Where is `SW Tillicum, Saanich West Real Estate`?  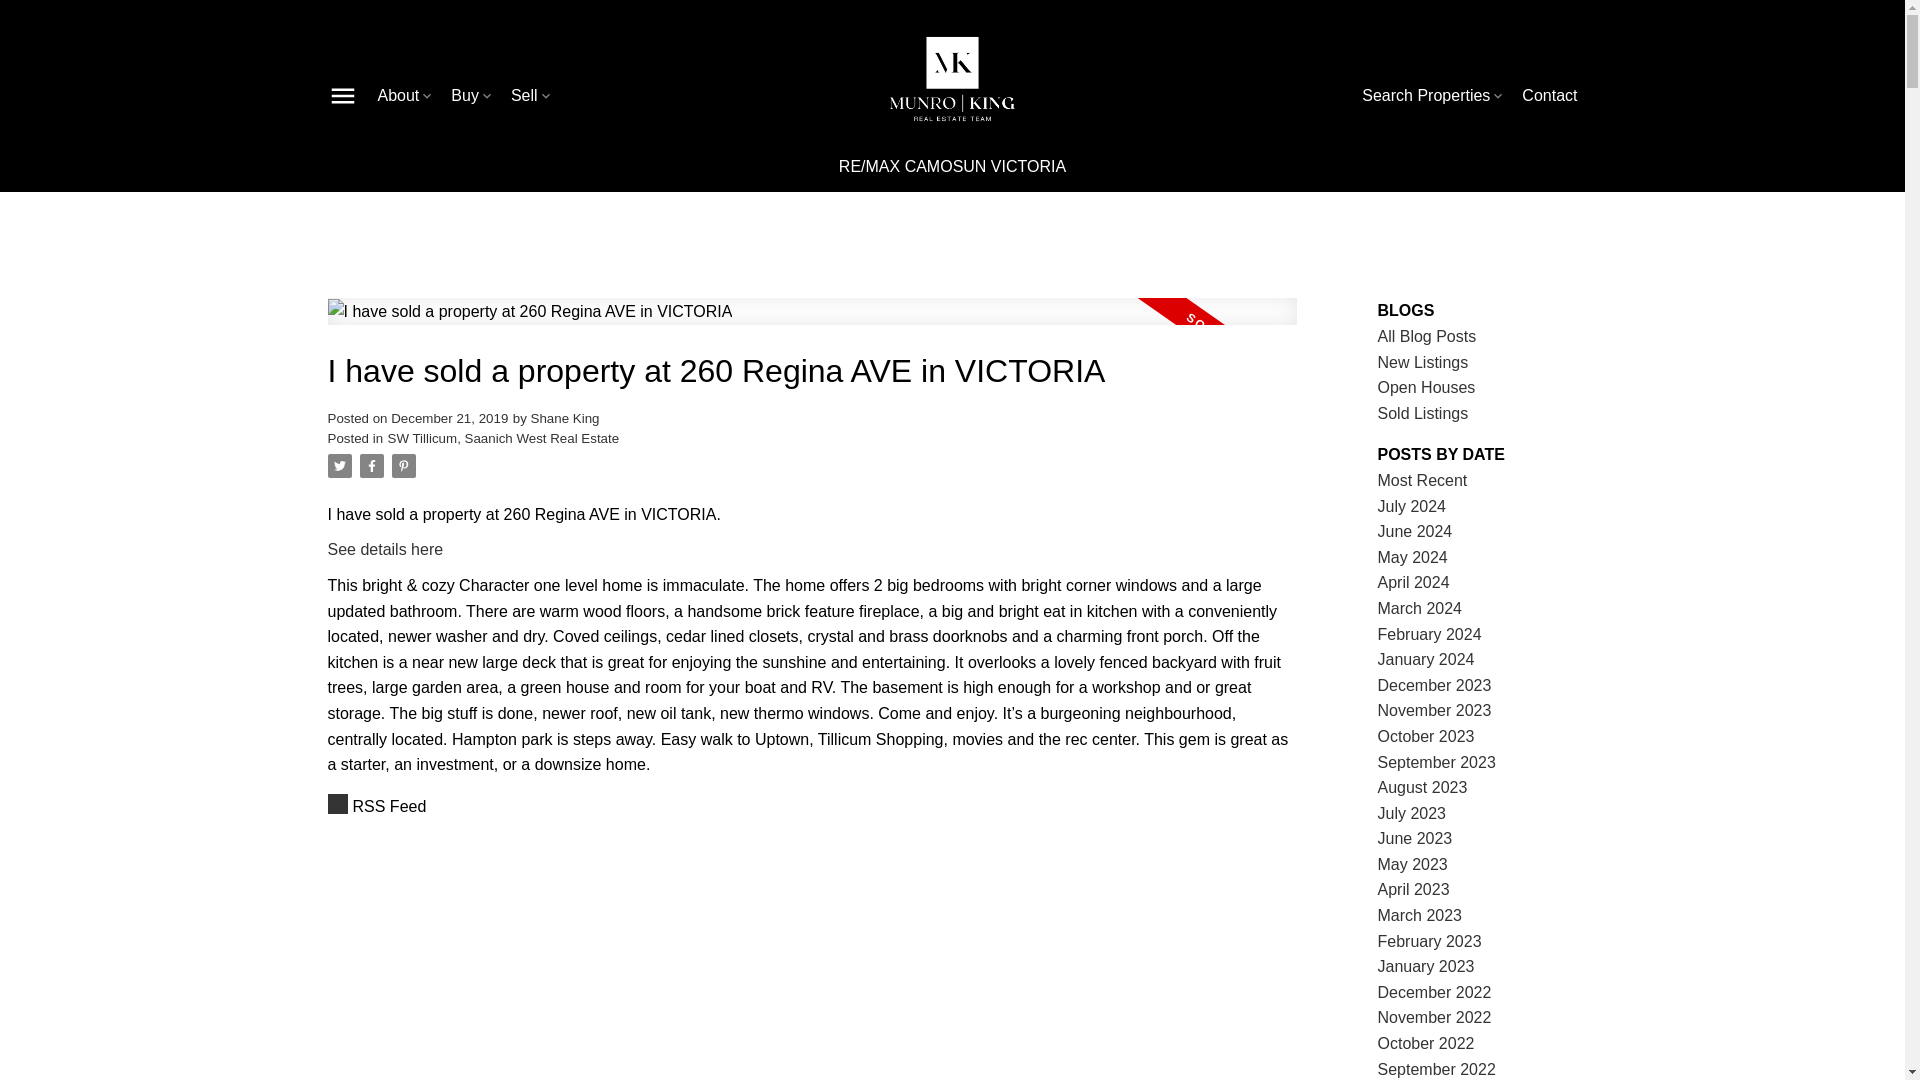 SW Tillicum, Saanich West Real Estate is located at coordinates (504, 438).